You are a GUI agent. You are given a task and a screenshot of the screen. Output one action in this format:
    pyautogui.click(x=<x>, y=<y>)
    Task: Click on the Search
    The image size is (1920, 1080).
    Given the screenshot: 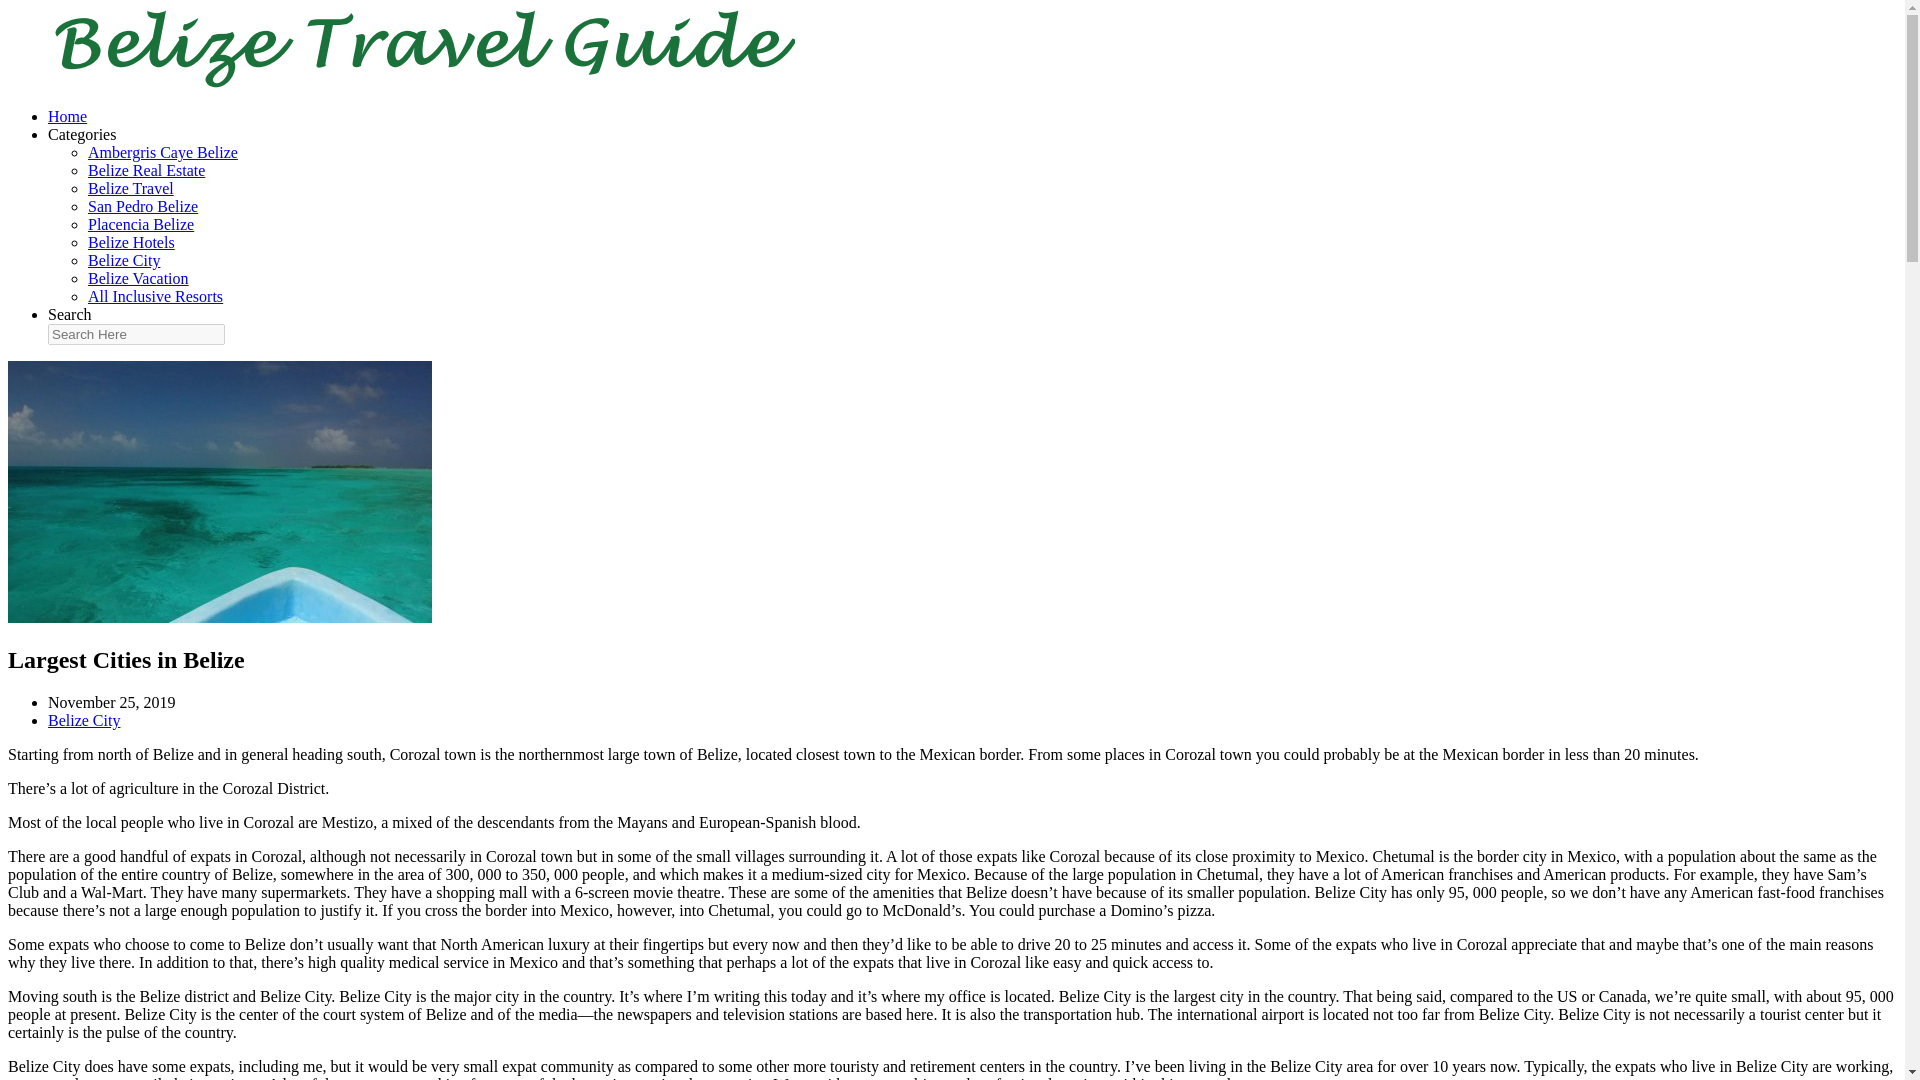 What is the action you would take?
    pyautogui.click(x=70, y=314)
    